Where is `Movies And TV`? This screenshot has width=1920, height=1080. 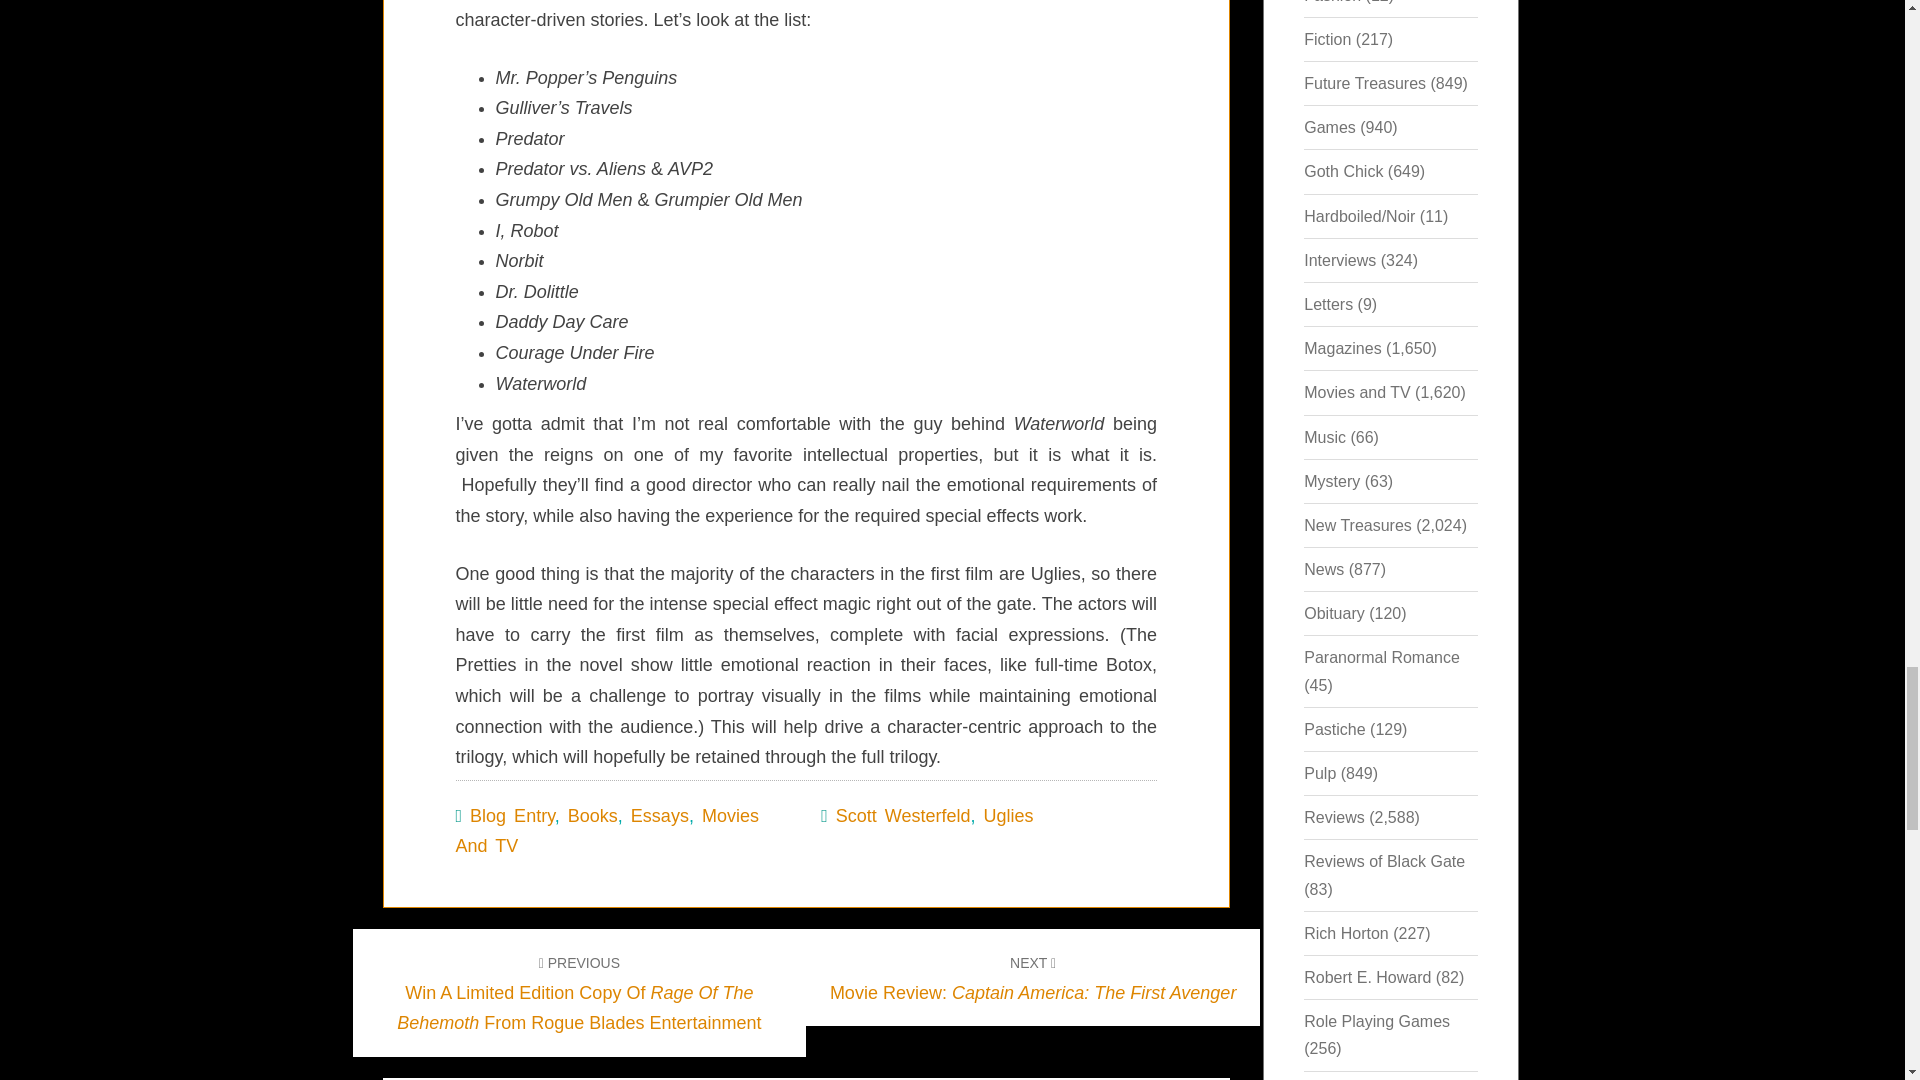
Movies And TV is located at coordinates (903, 816).